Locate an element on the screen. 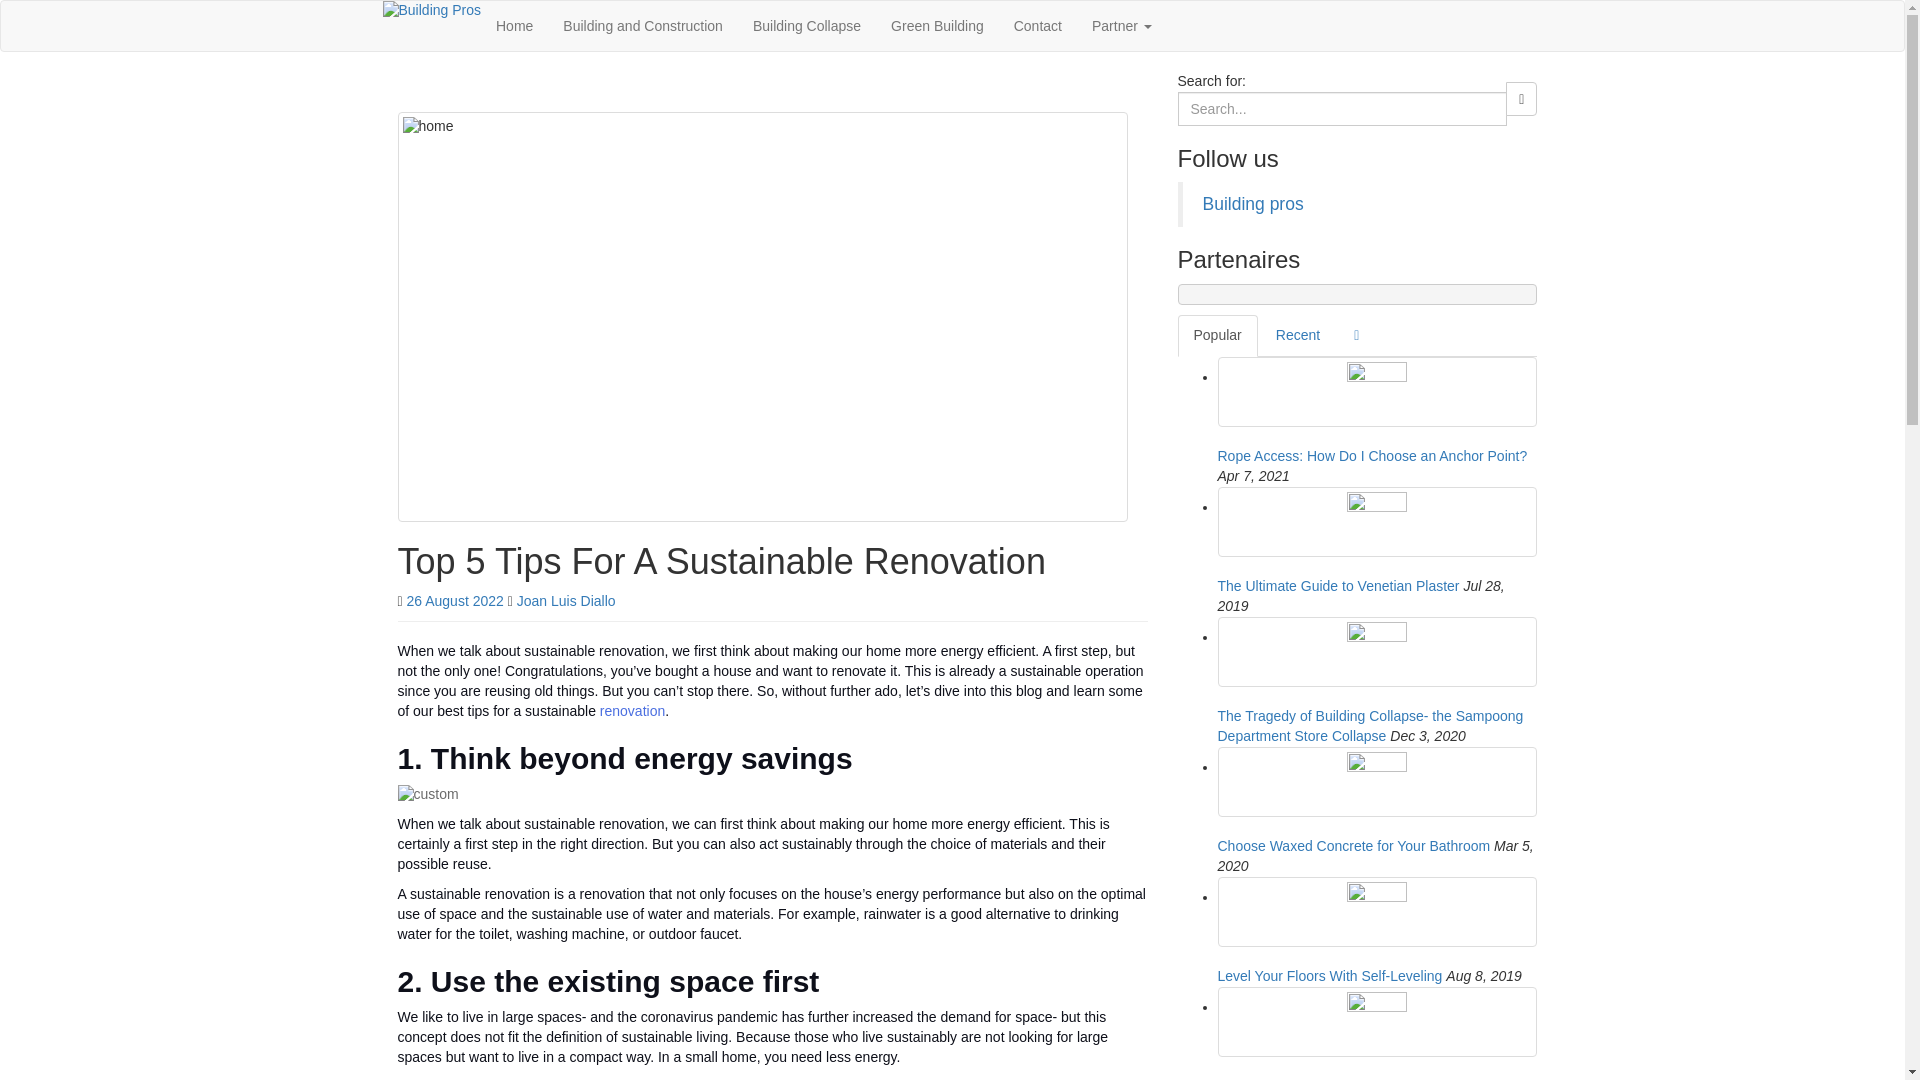  Building and Construction is located at coordinates (642, 26).